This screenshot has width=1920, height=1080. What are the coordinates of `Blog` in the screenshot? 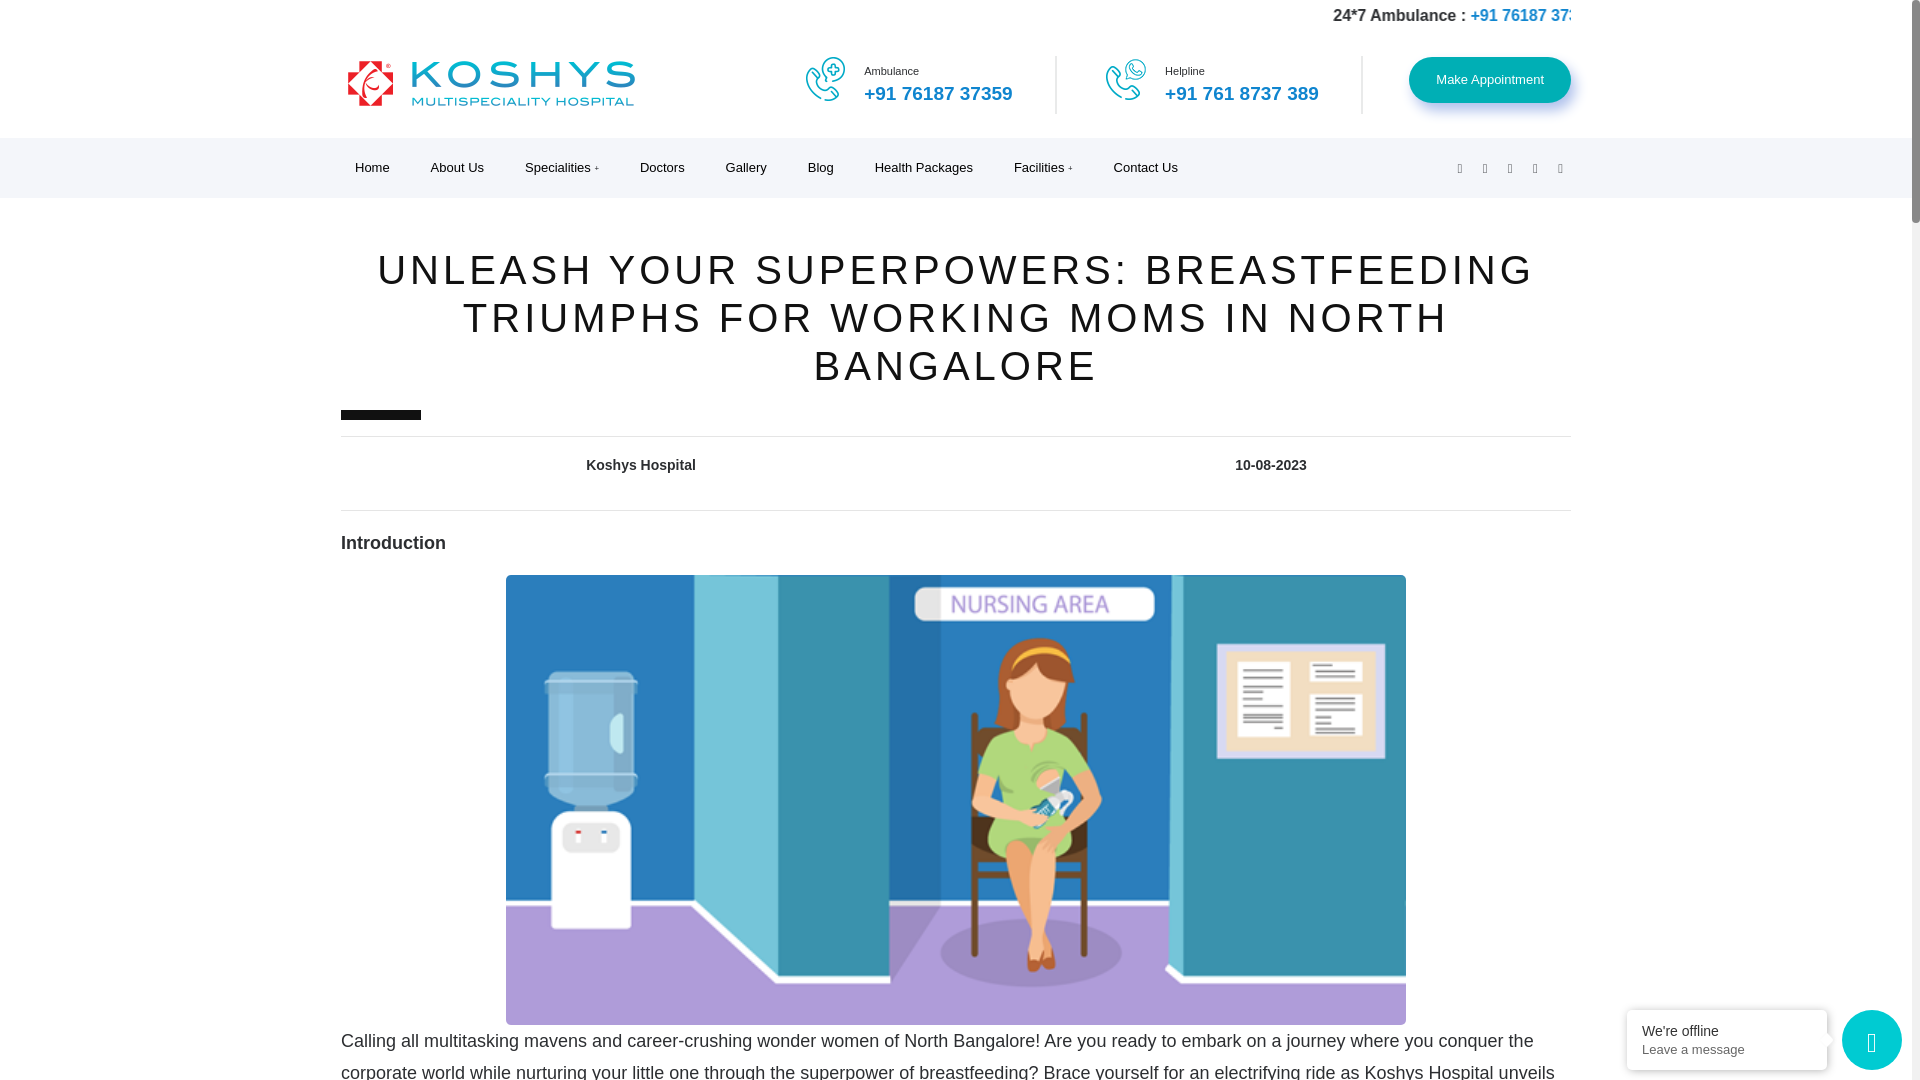 It's located at (827, 168).